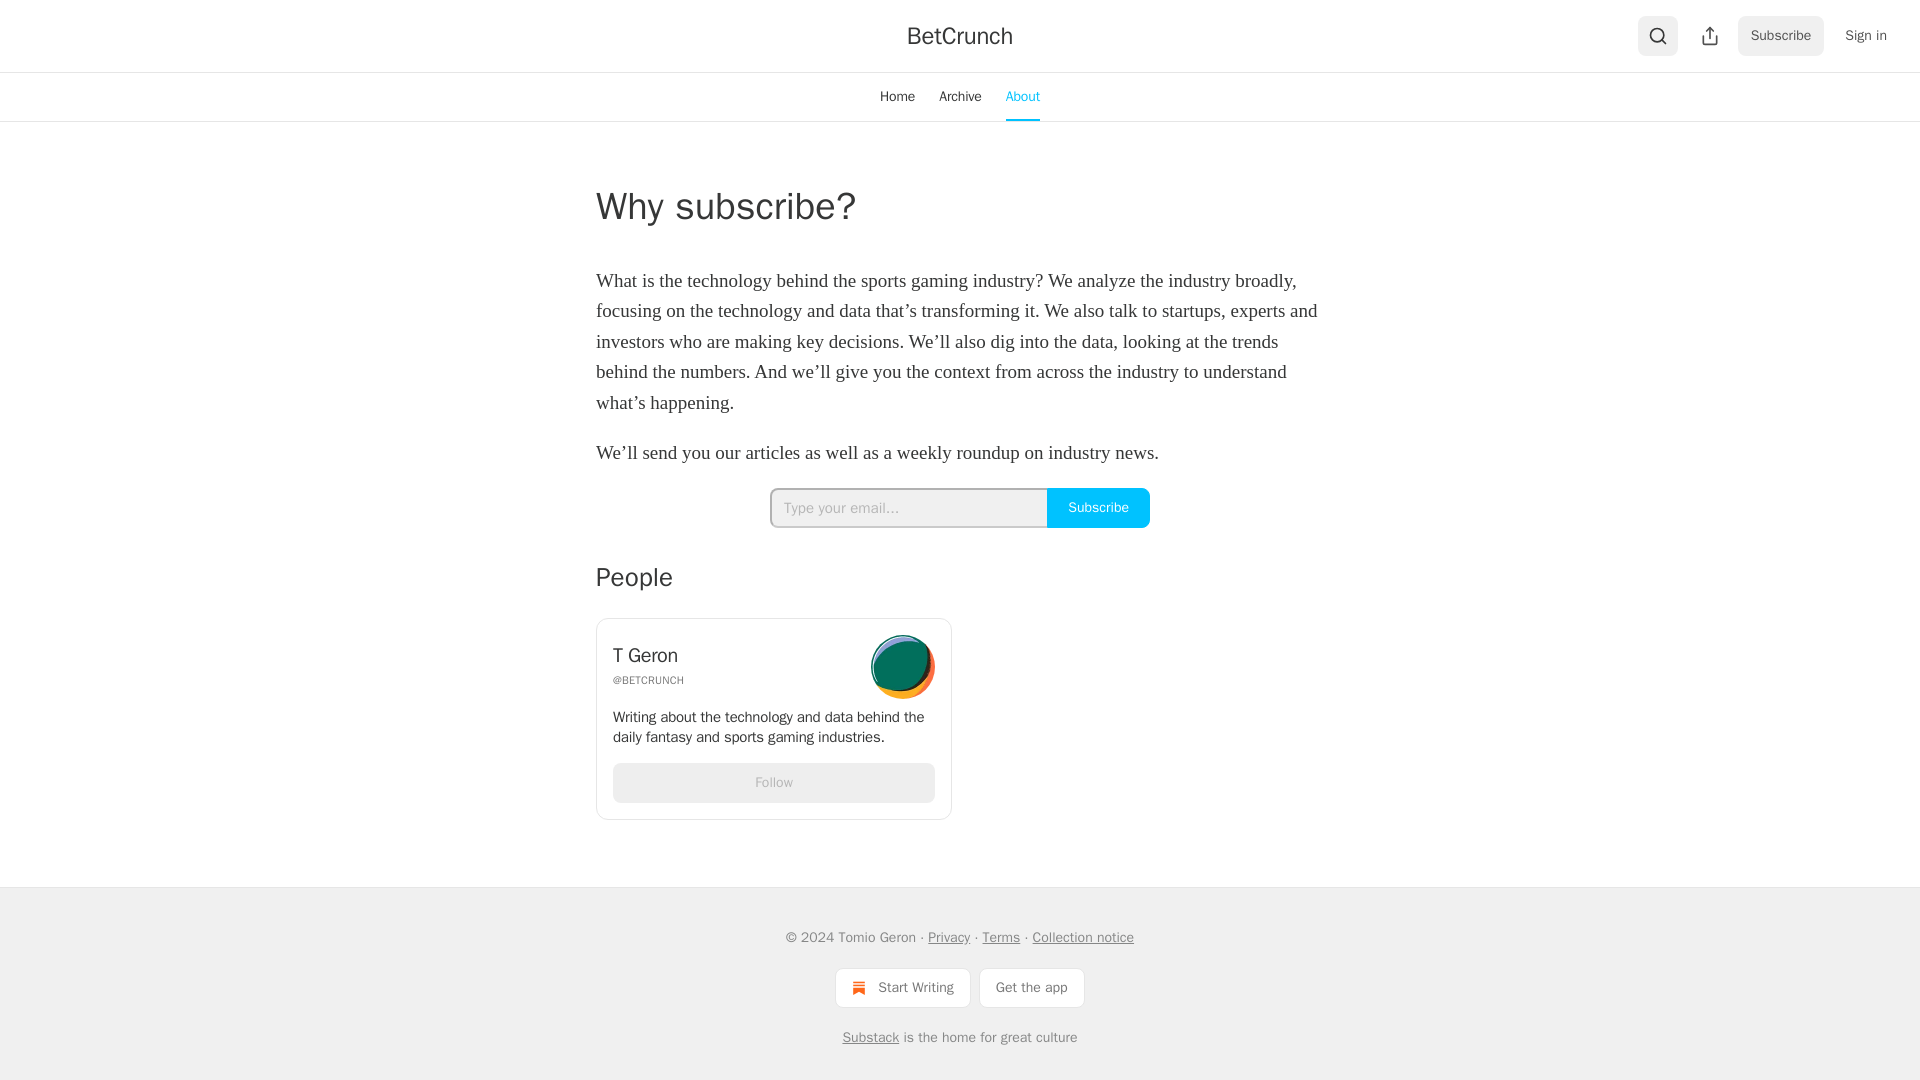 The image size is (1920, 1080). Describe the element at coordinates (1002, 937) in the screenshot. I see `Terms` at that location.